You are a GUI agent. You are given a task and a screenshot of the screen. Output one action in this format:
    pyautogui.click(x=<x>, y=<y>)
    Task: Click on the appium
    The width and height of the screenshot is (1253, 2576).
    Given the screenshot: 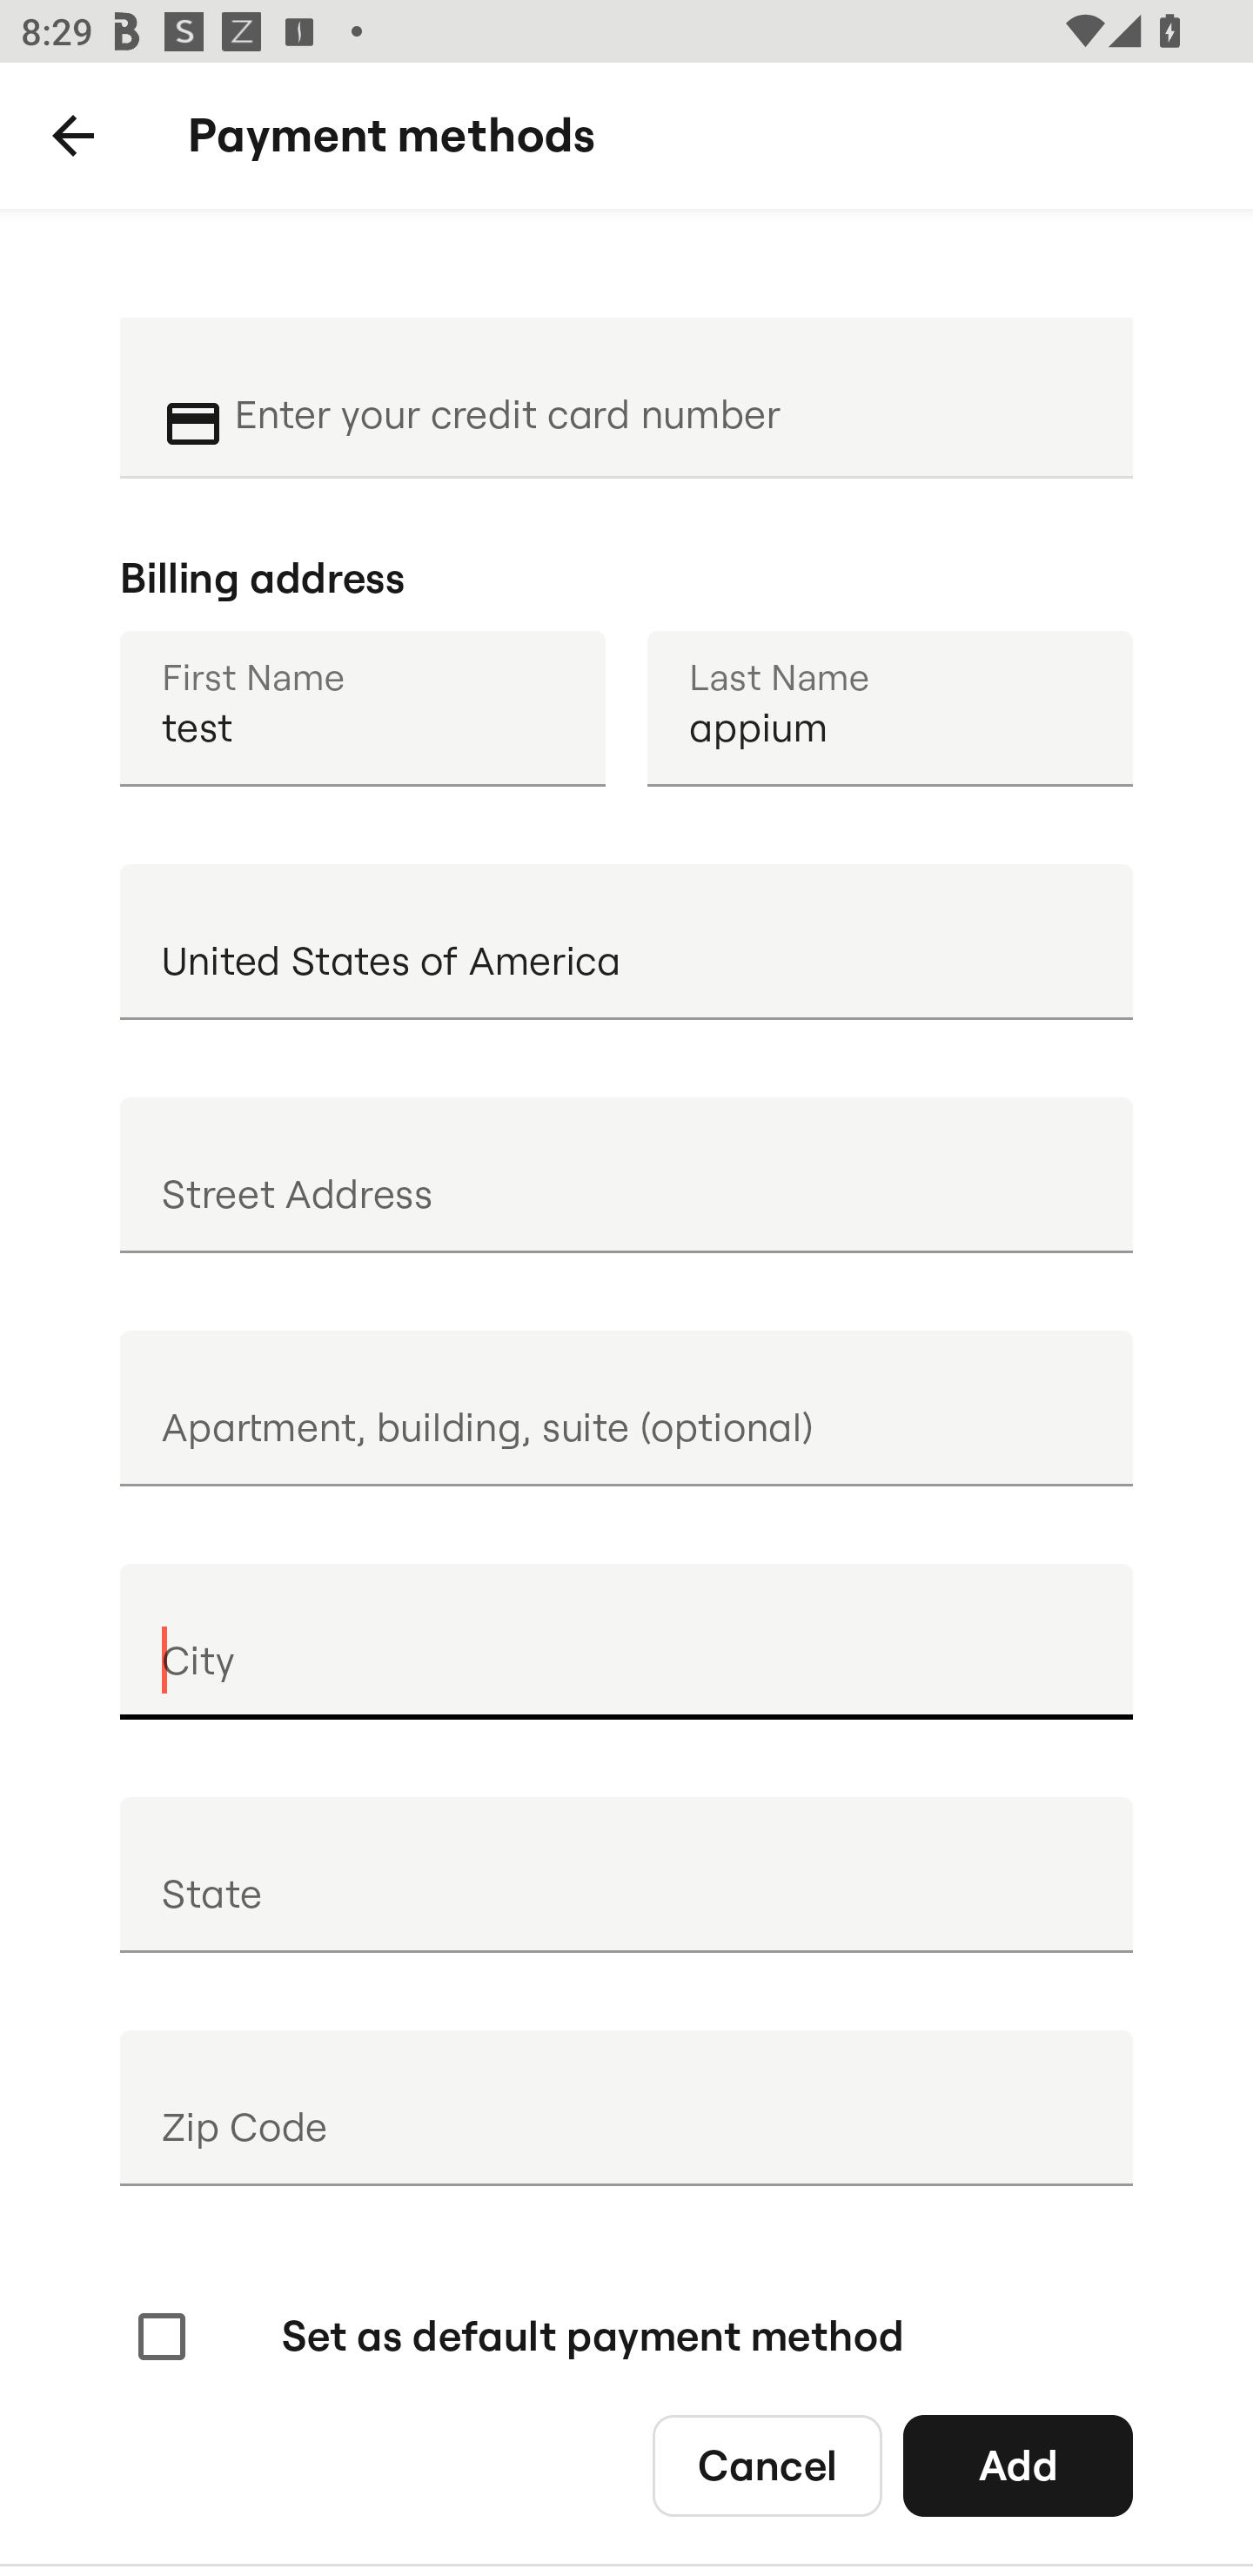 What is the action you would take?
    pyautogui.click(x=889, y=708)
    